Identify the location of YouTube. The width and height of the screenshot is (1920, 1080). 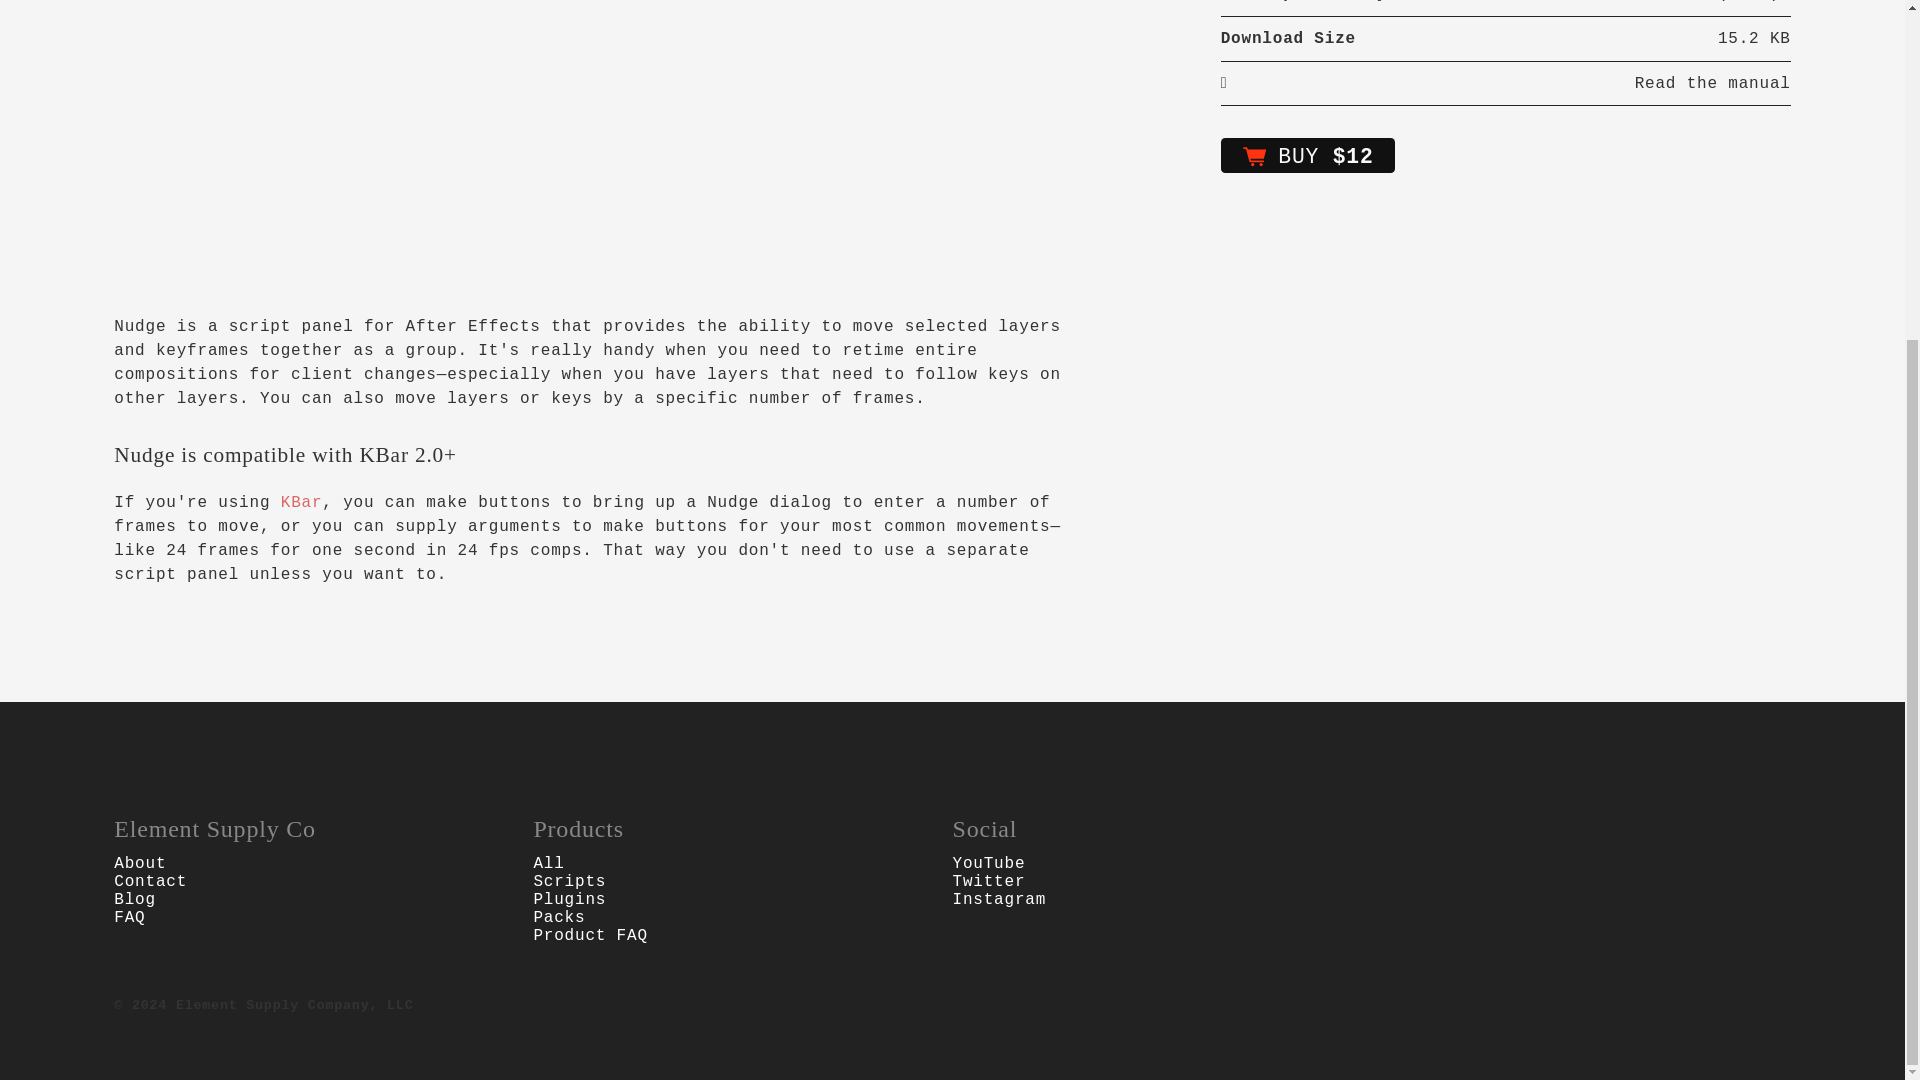
(988, 864).